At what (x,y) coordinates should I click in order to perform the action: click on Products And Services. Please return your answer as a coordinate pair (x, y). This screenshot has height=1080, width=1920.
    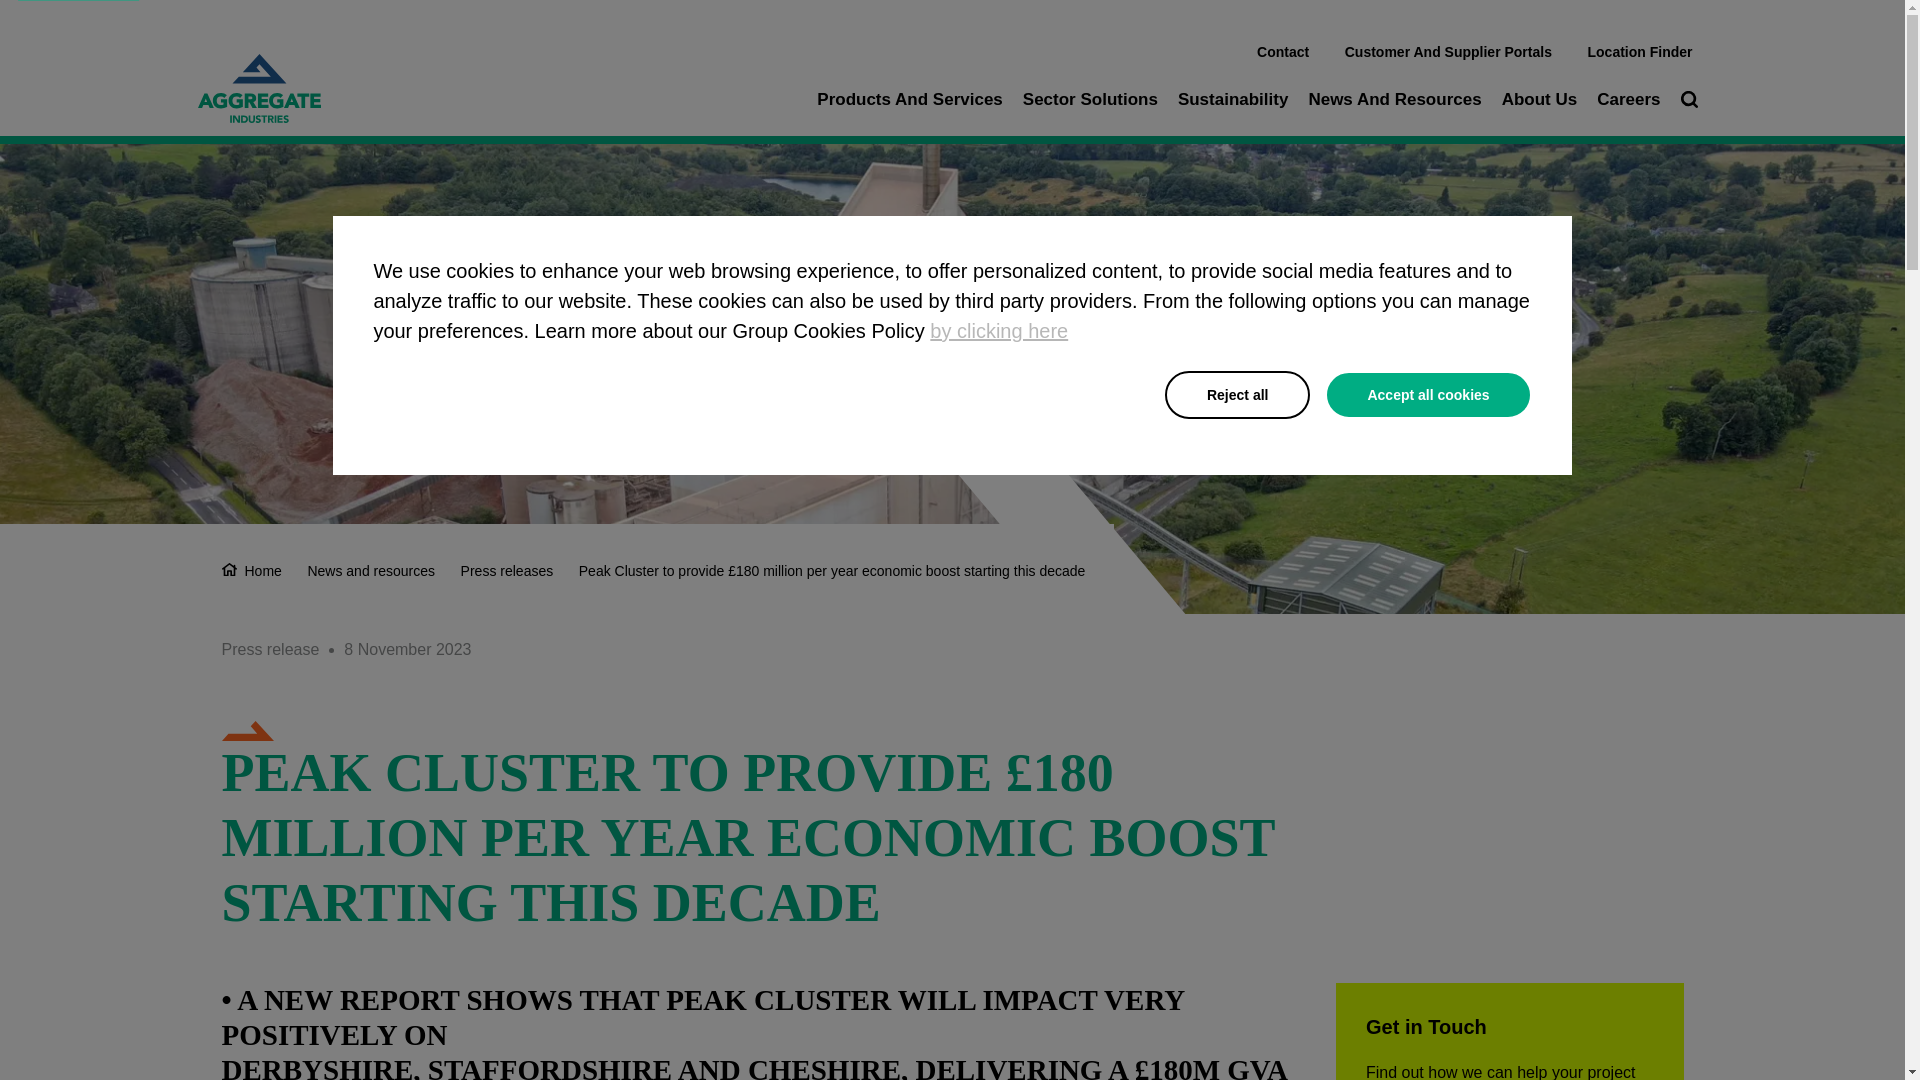
    Looking at the image, I should click on (910, 99).